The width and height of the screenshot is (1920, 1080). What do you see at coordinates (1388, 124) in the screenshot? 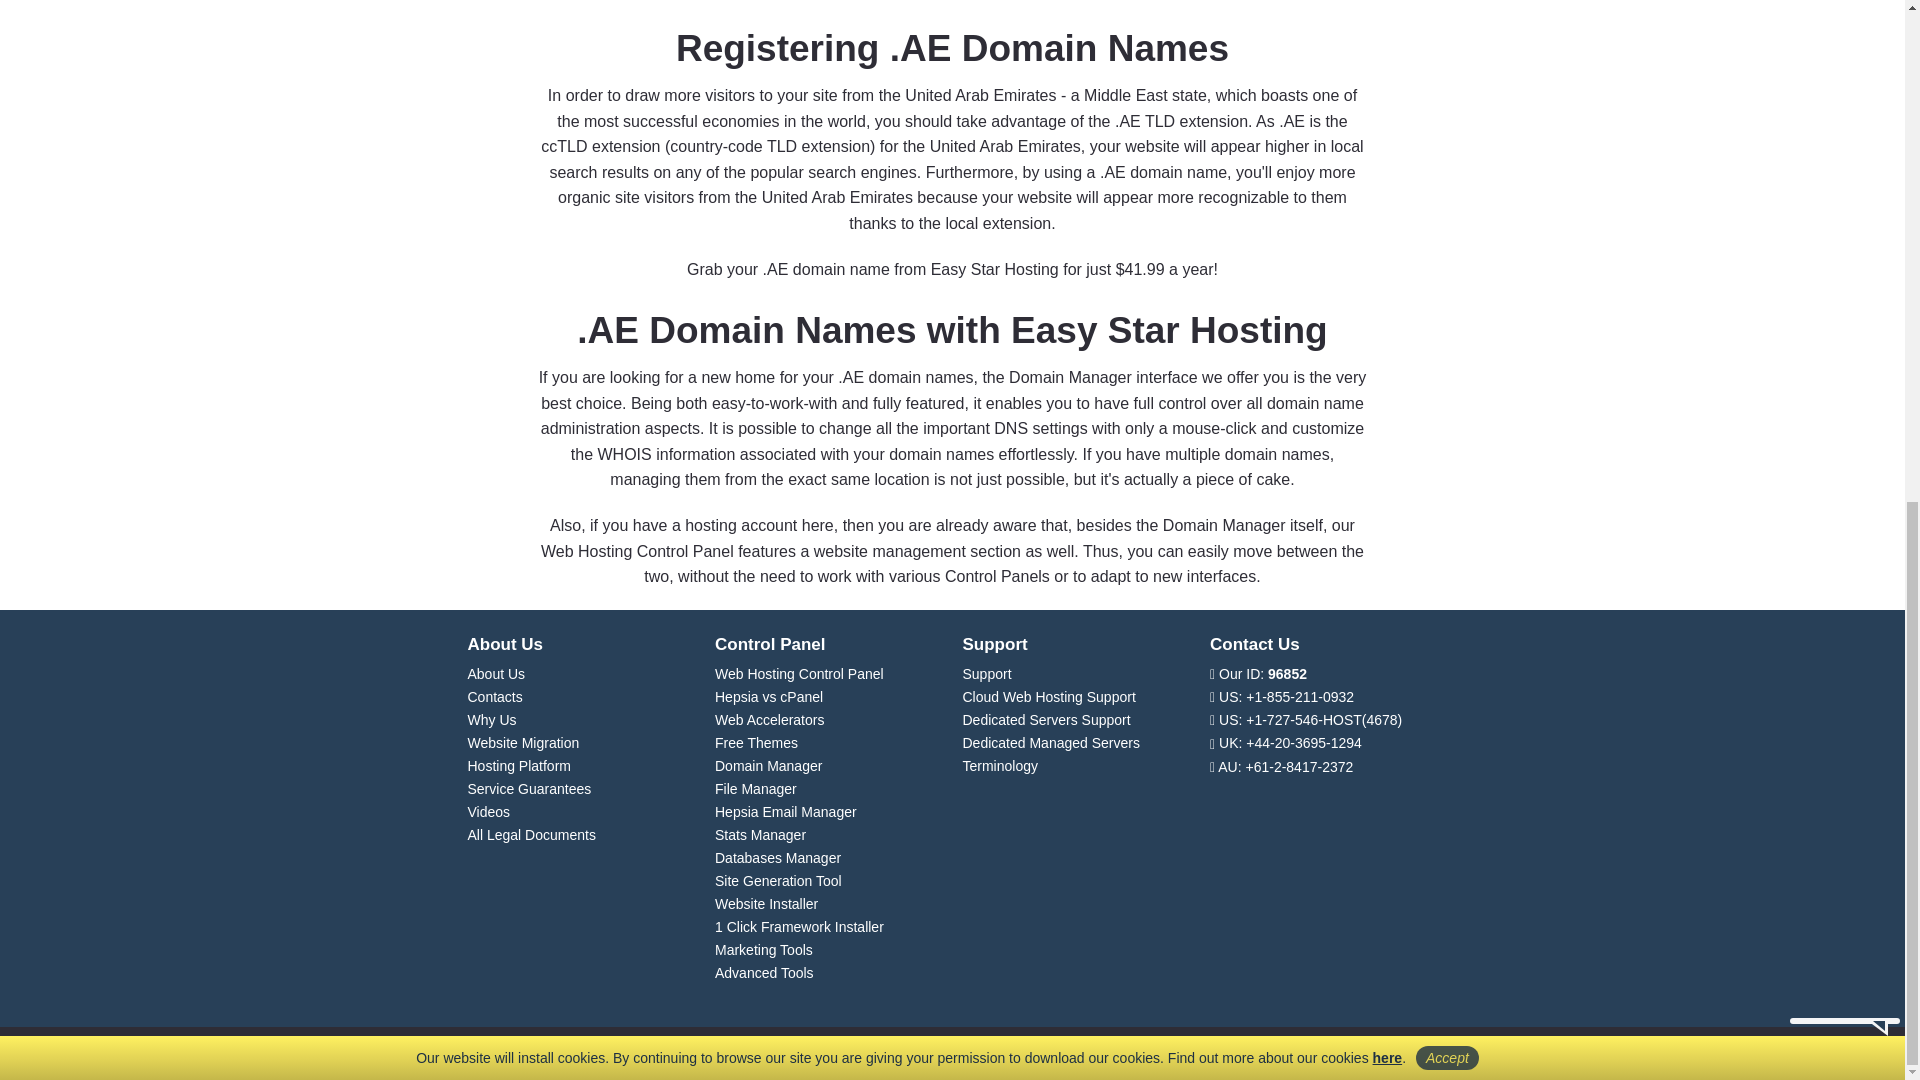
I see `Privacy Policy` at bounding box center [1388, 124].